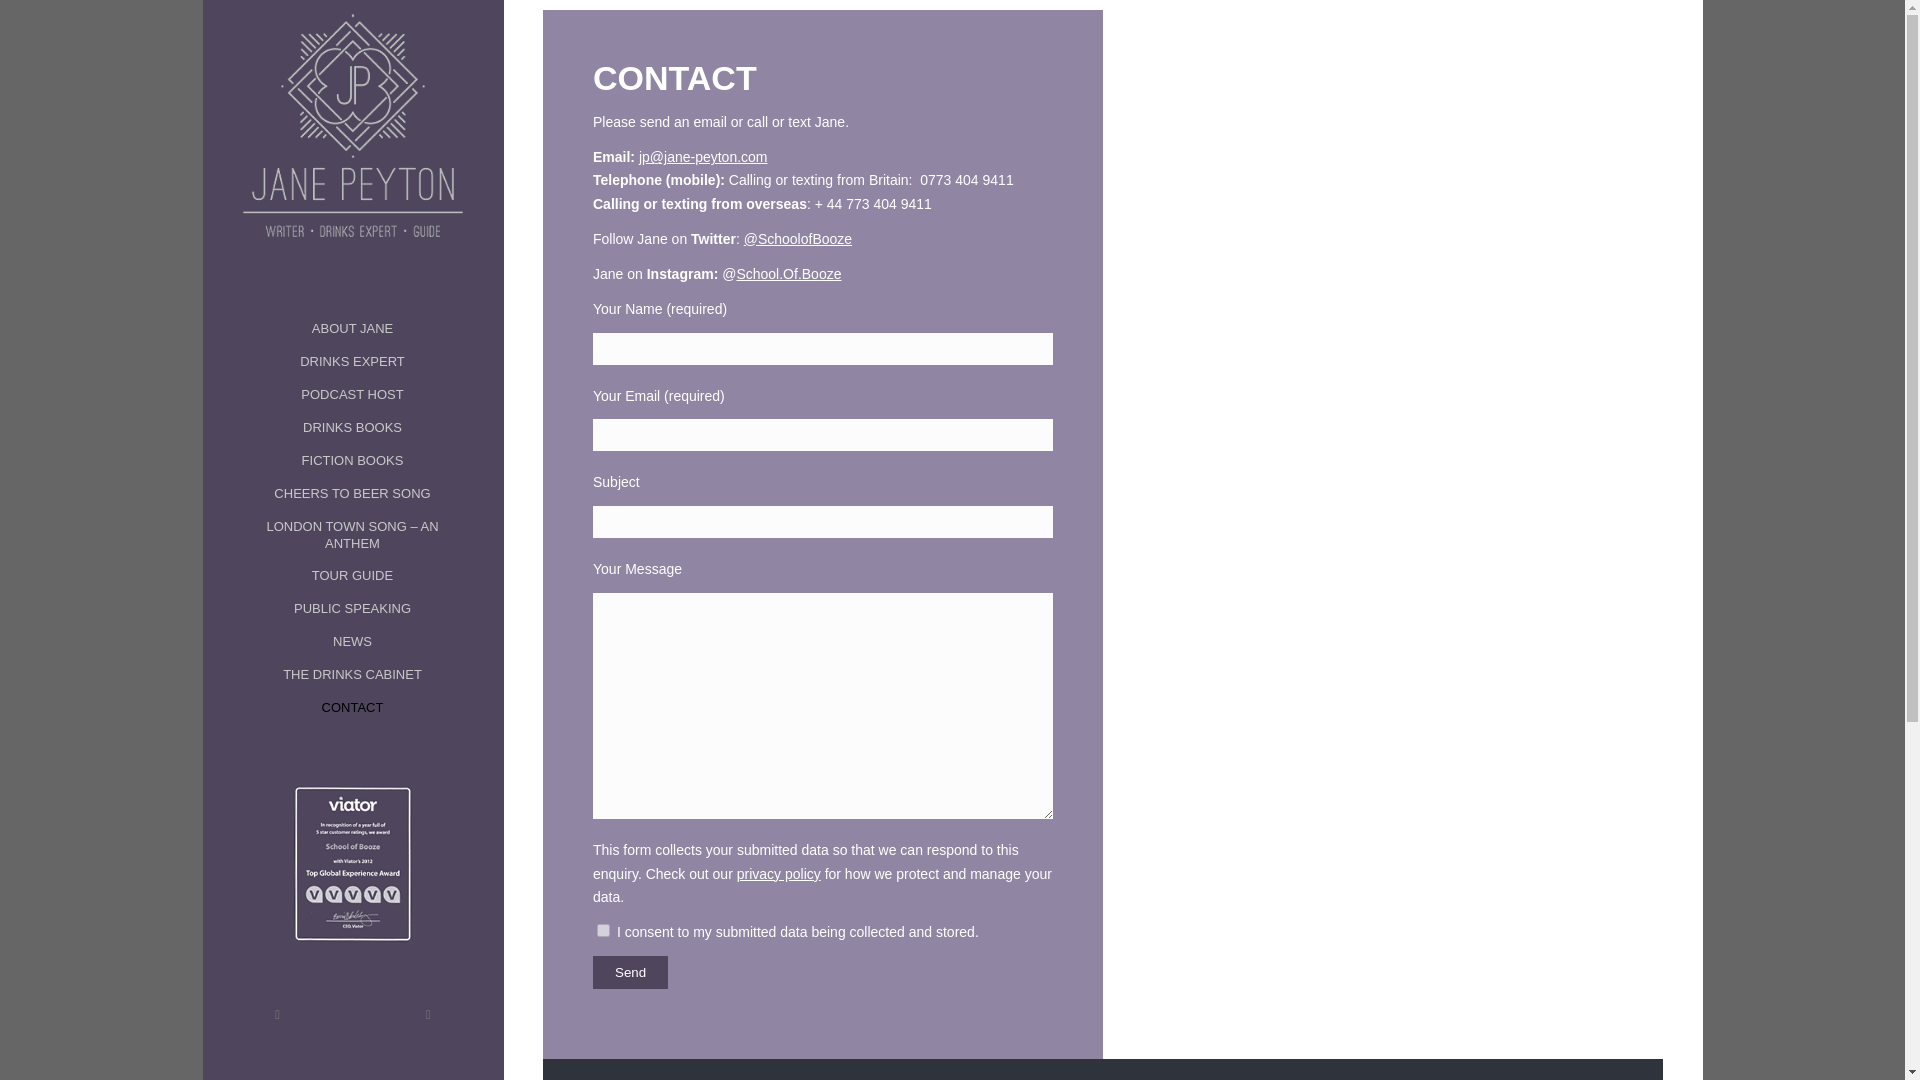 The image size is (1920, 1080). Describe the element at coordinates (630, 972) in the screenshot. I see `Send` at that location.